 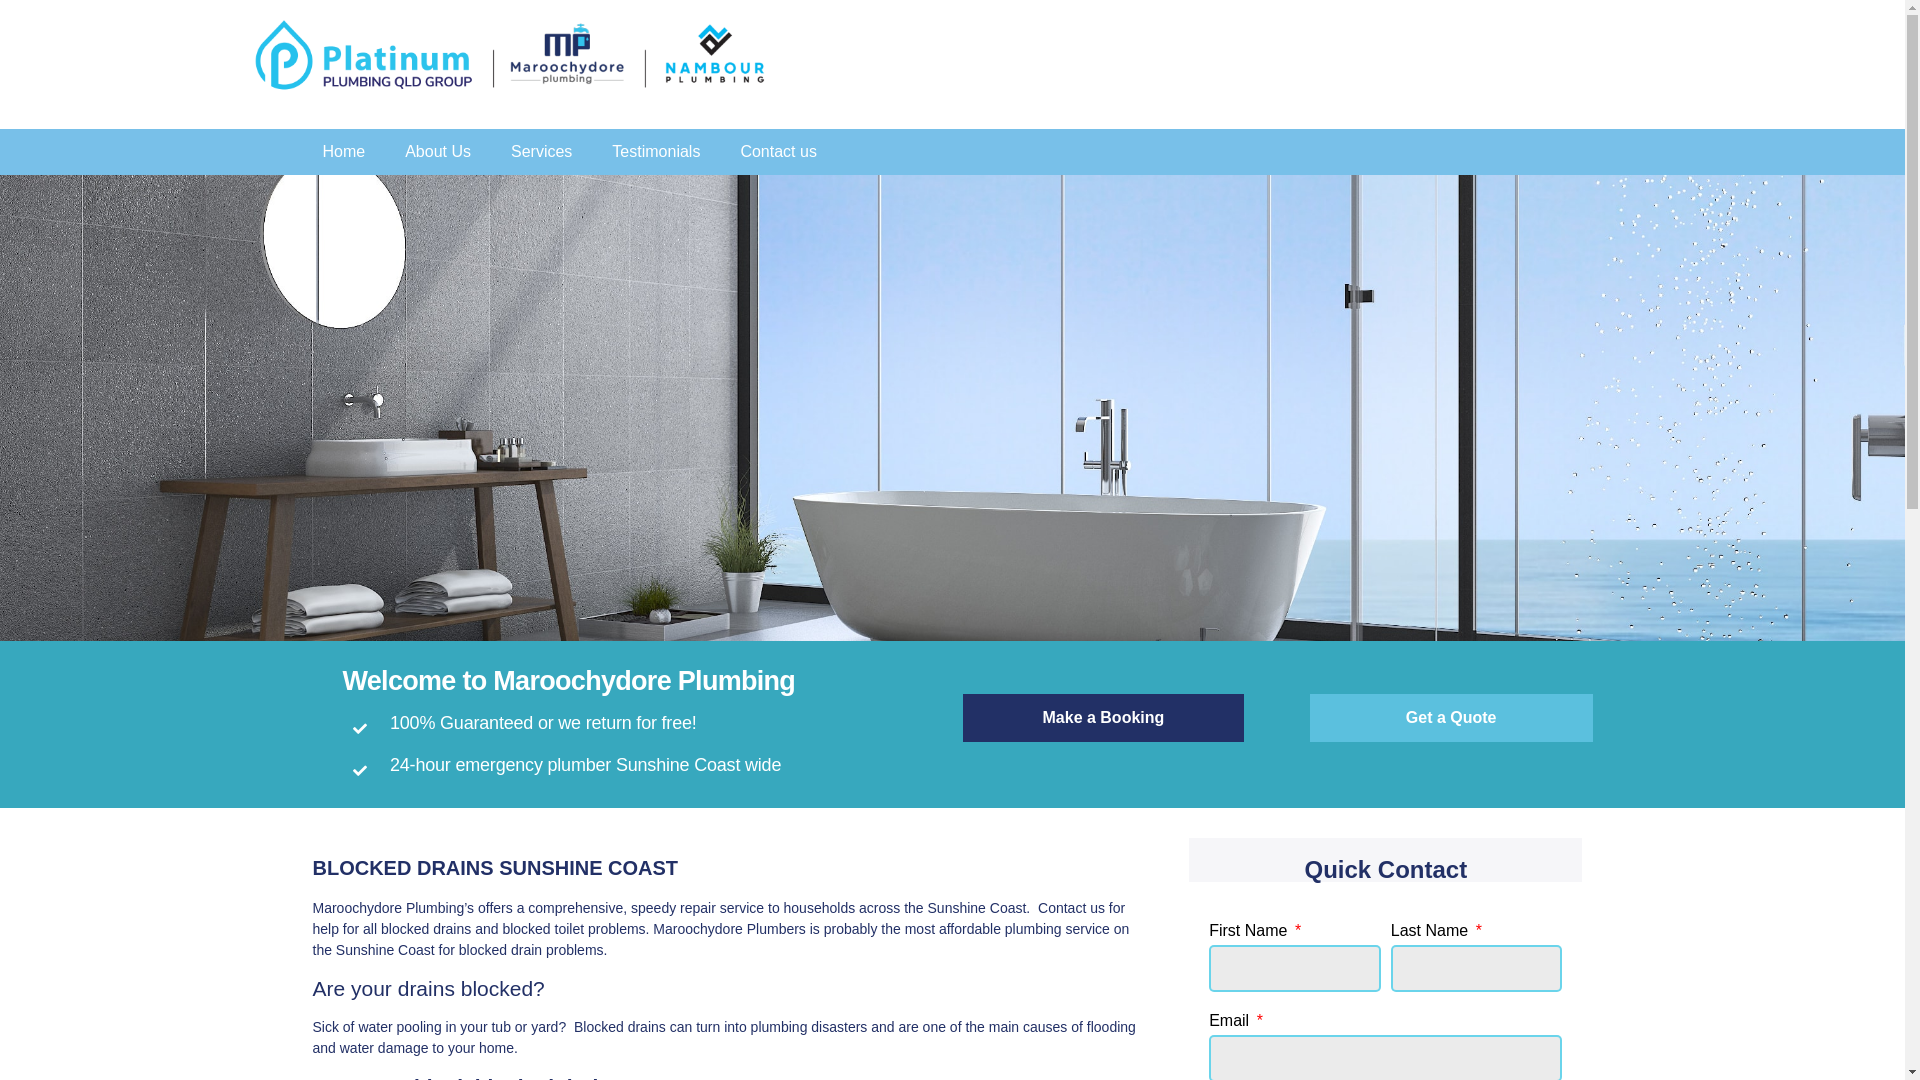 What do you see at coordinates (656, 152) in the screenshot?
I see `Testimonials` at bounding box center [656, 152].